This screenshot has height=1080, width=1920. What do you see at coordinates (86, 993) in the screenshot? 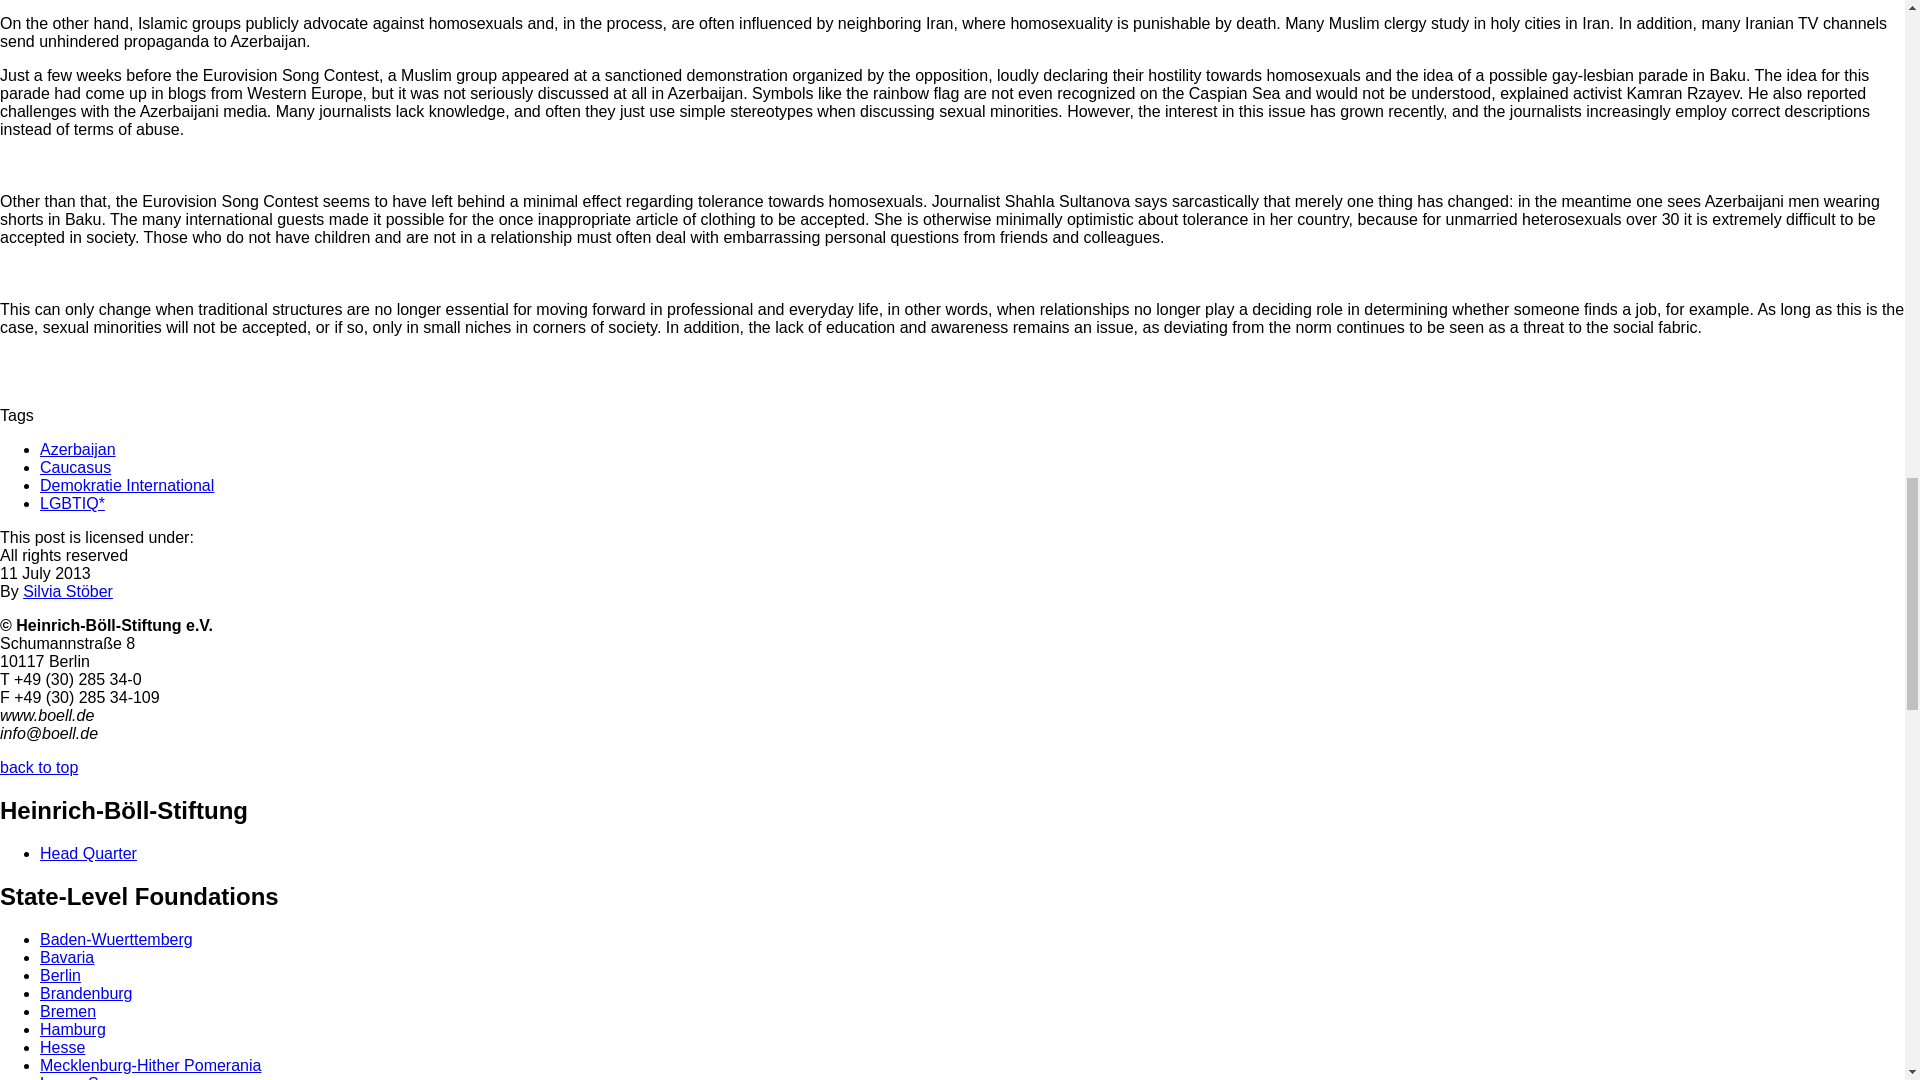
I see `Brandenburg` at bounding box center [86, 993].